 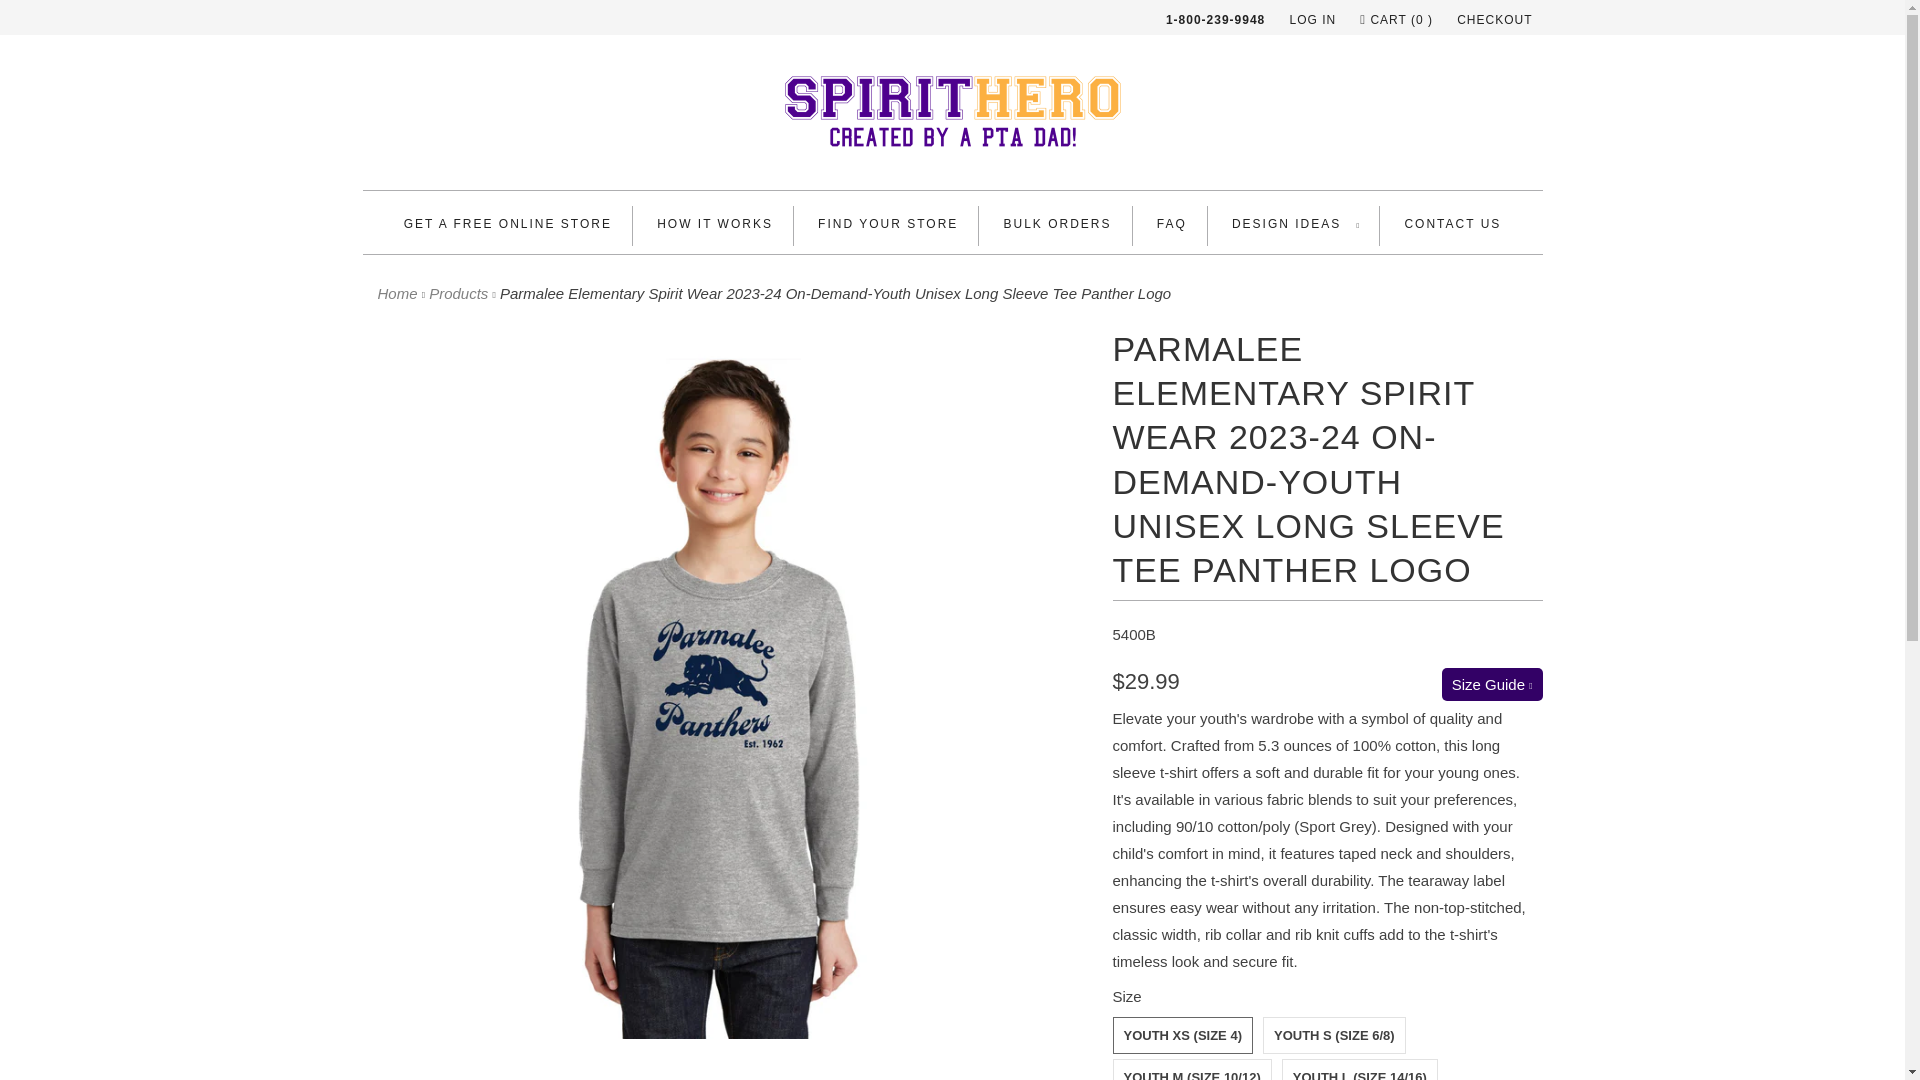 I want to click on Home, so click(x=398, y=294).